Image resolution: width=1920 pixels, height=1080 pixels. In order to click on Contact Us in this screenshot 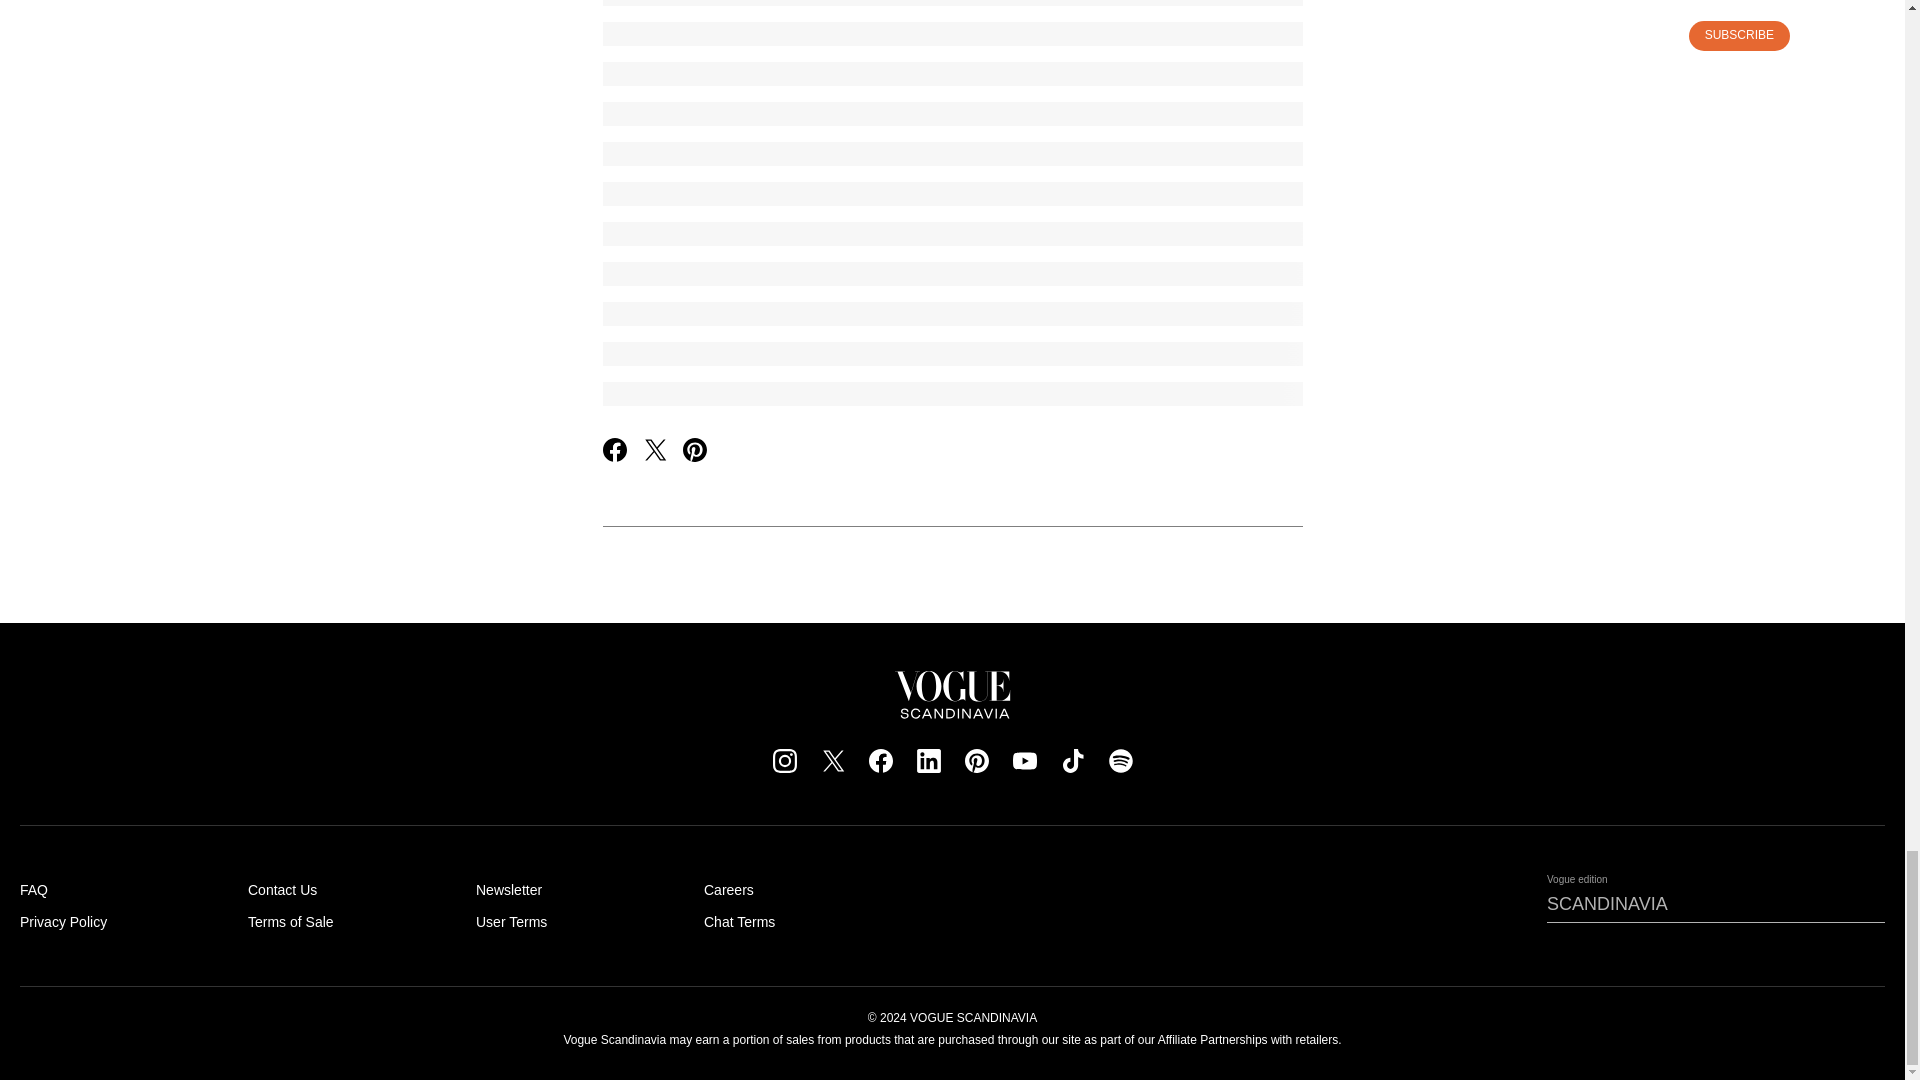, I will do `click(282, 890)`.